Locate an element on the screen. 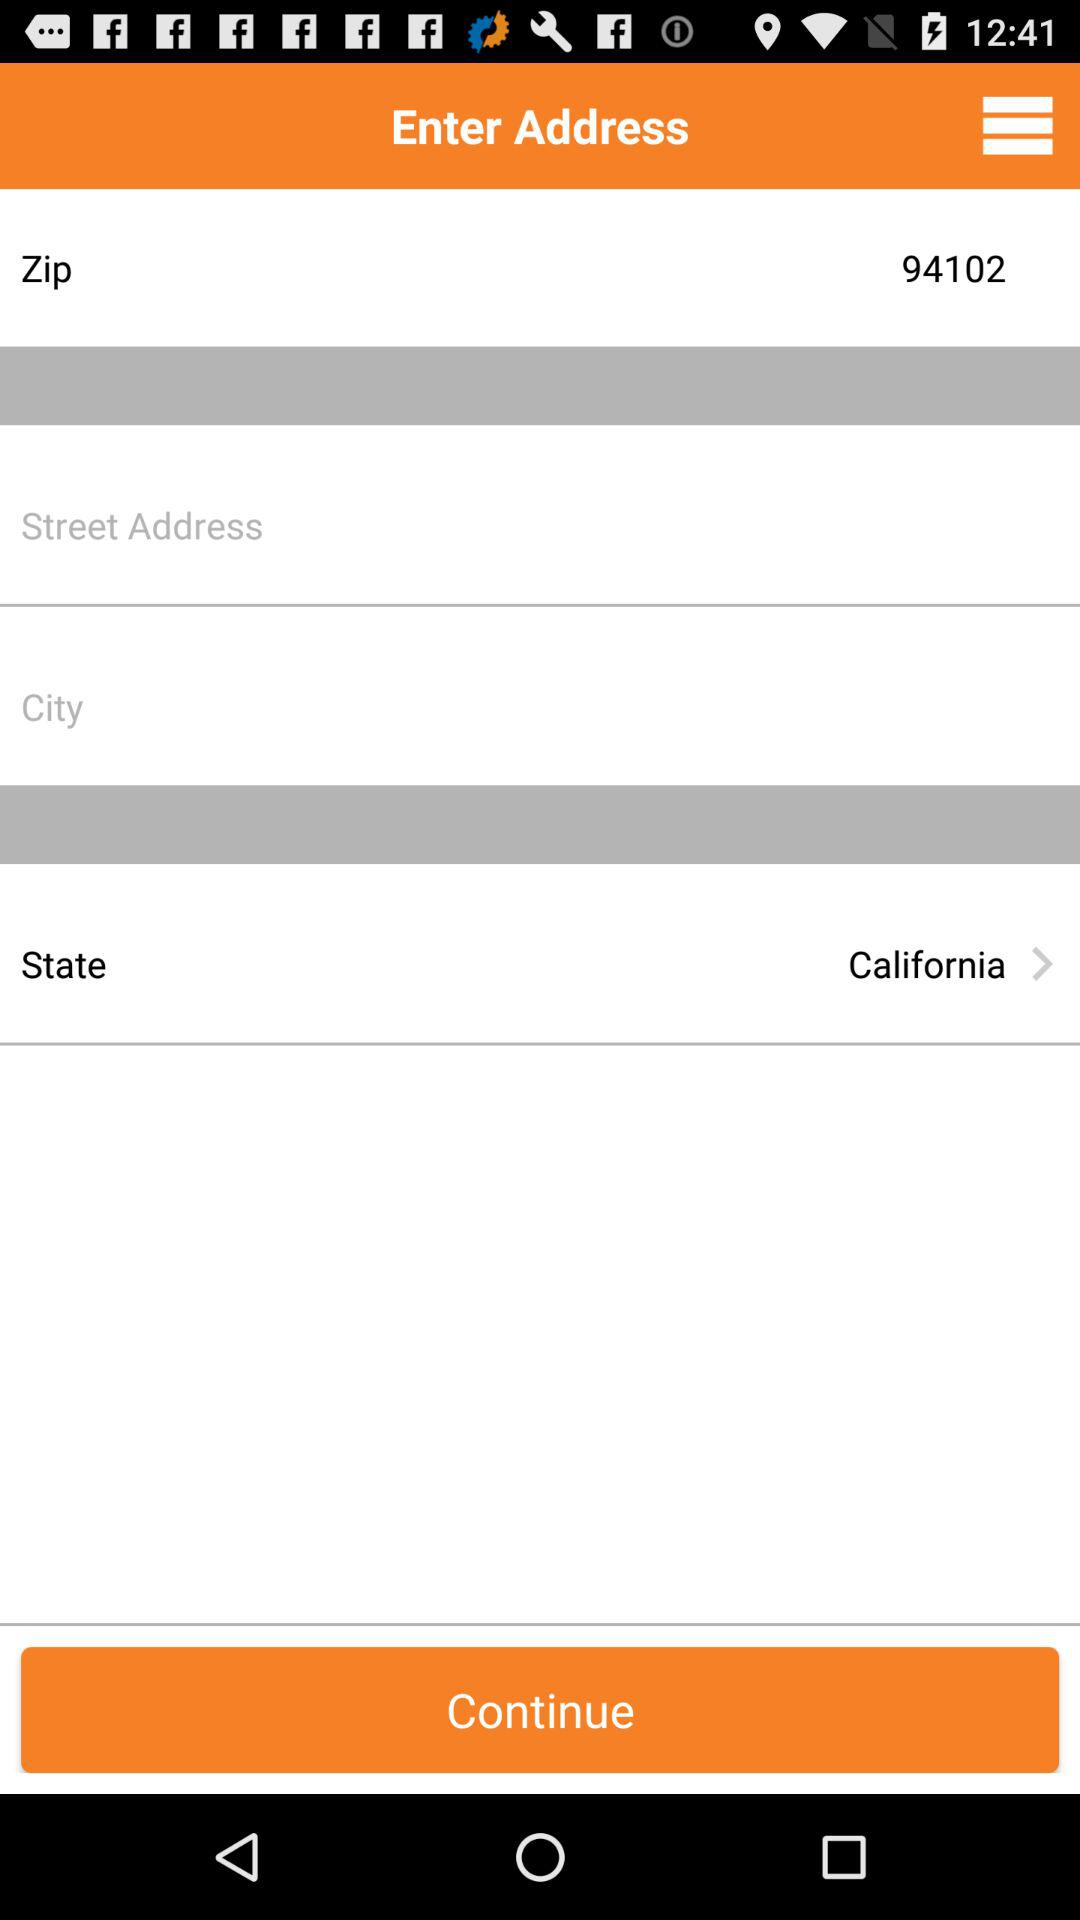 The width and height of the screenshot is (1080, 1920). tap icon to the right of the zip is located at coordinates (695, 268).